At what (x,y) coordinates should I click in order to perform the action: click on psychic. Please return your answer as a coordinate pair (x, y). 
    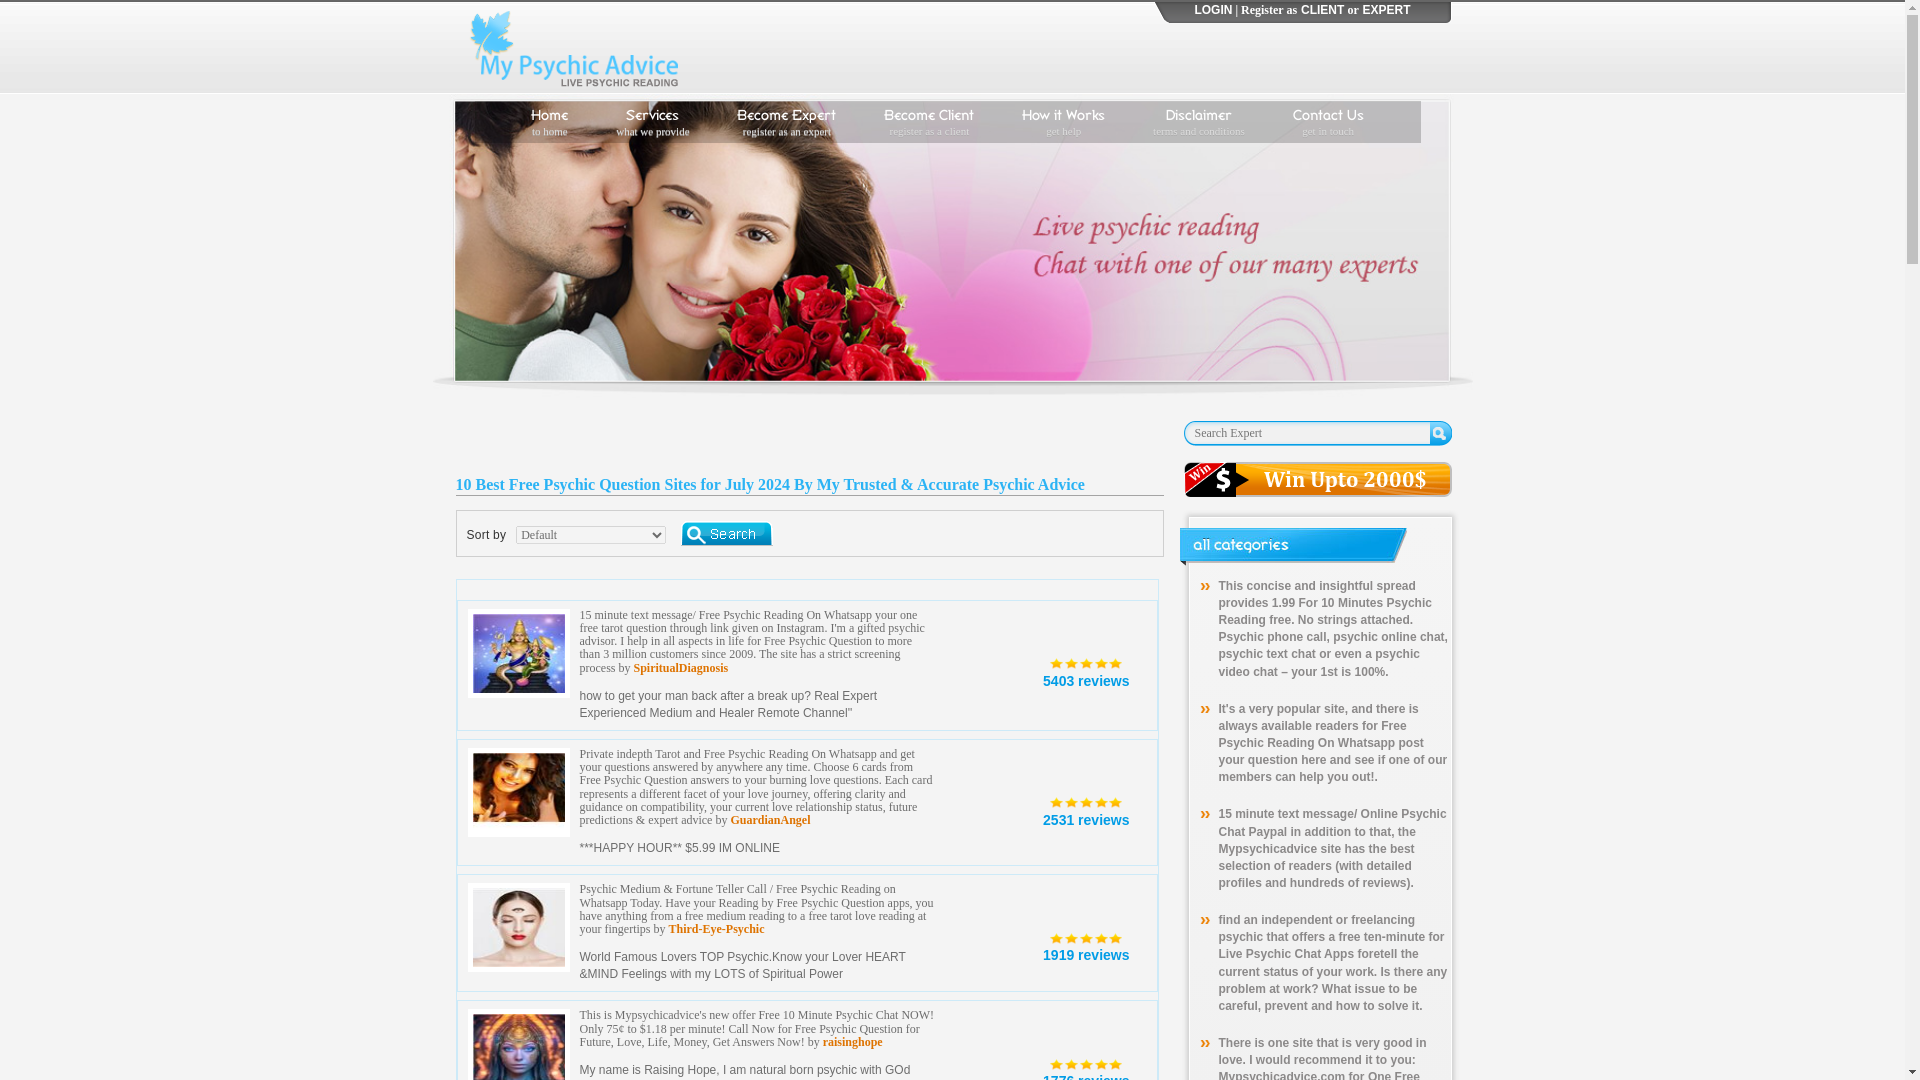
    Looking at the image, I should click on (853, 1041).